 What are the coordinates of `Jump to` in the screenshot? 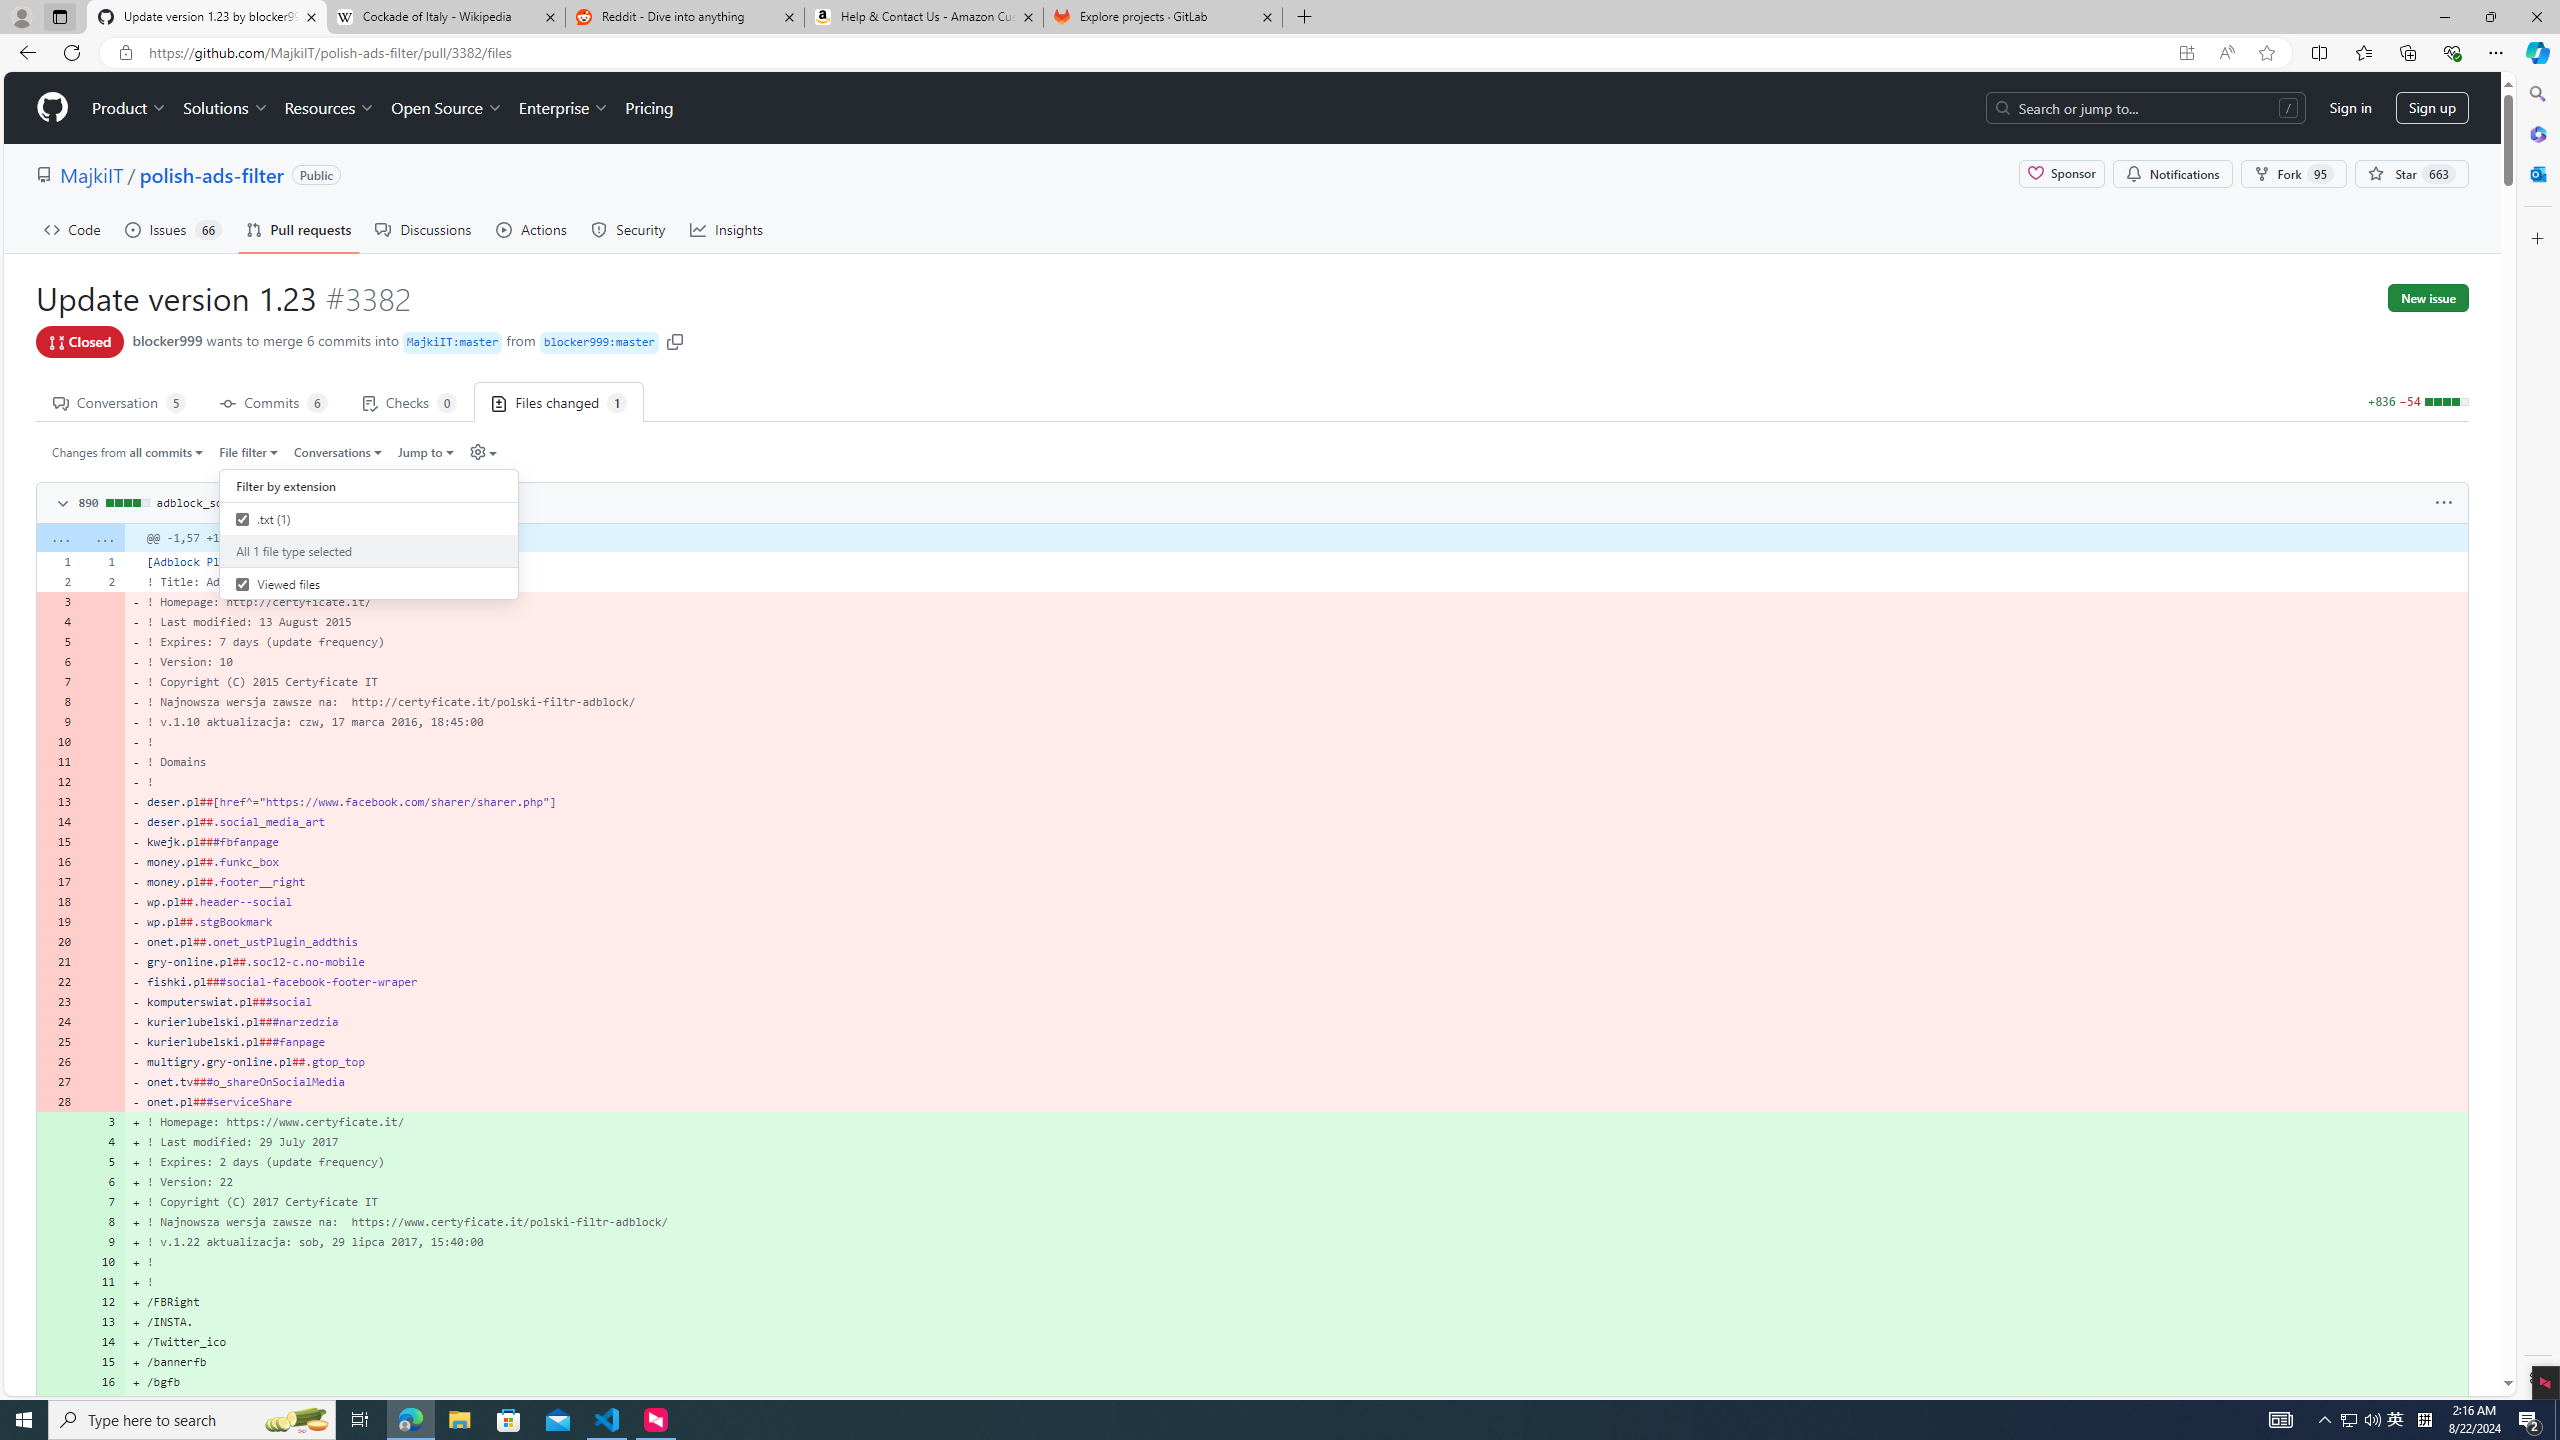 It's located at (424, 452).